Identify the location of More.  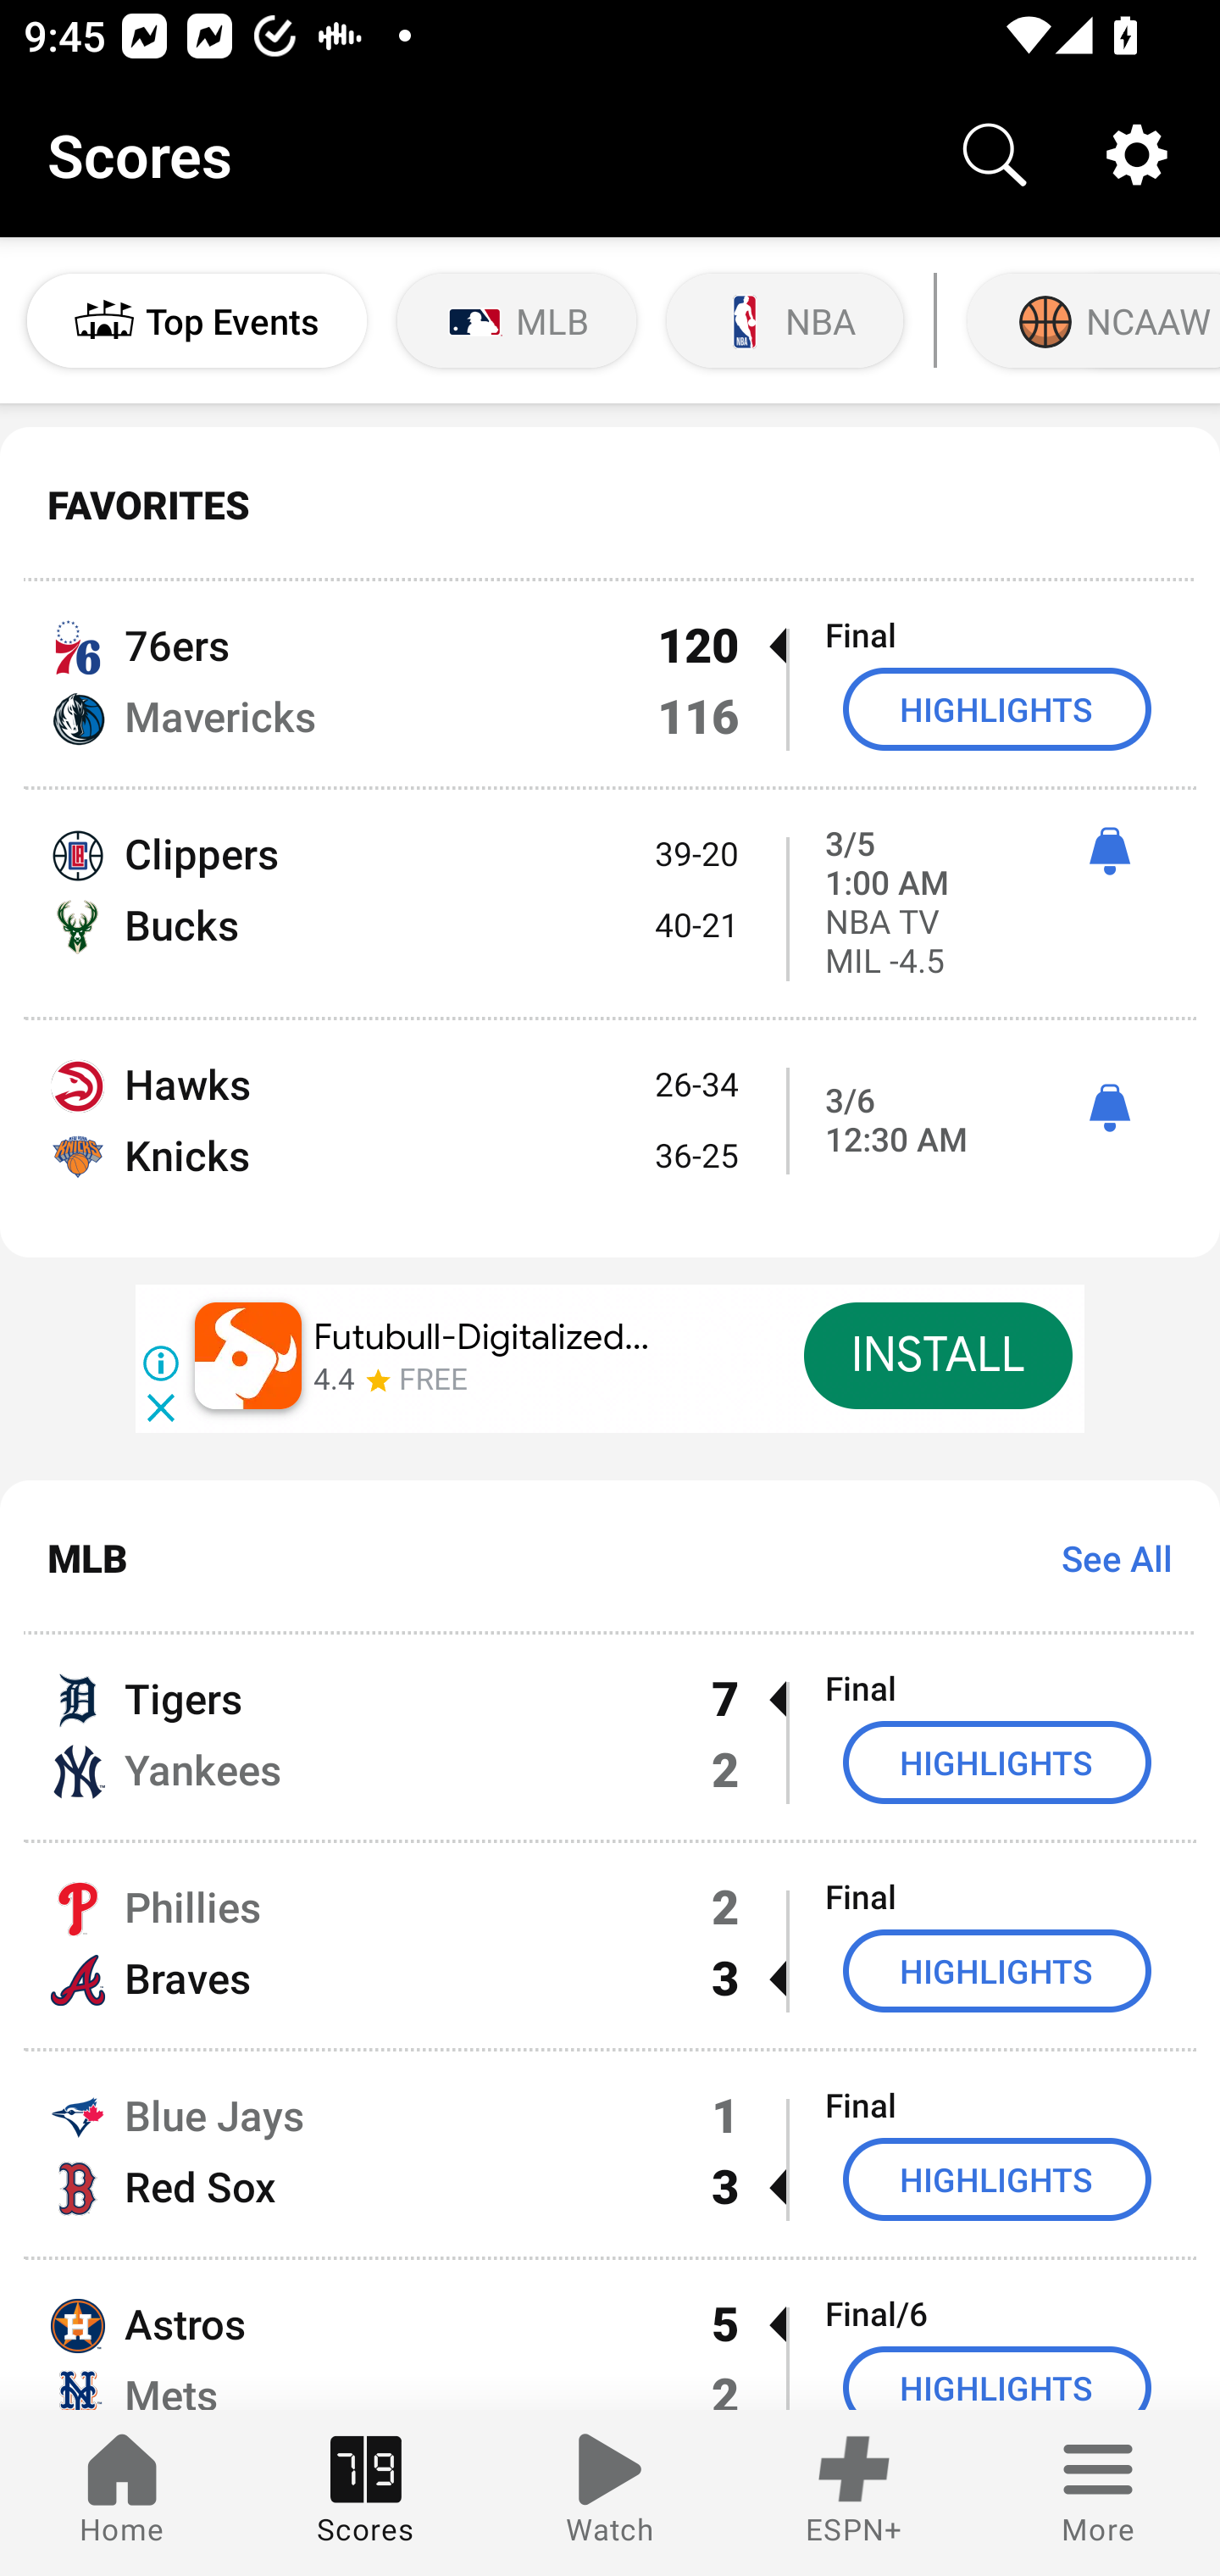
(1098, 2493).